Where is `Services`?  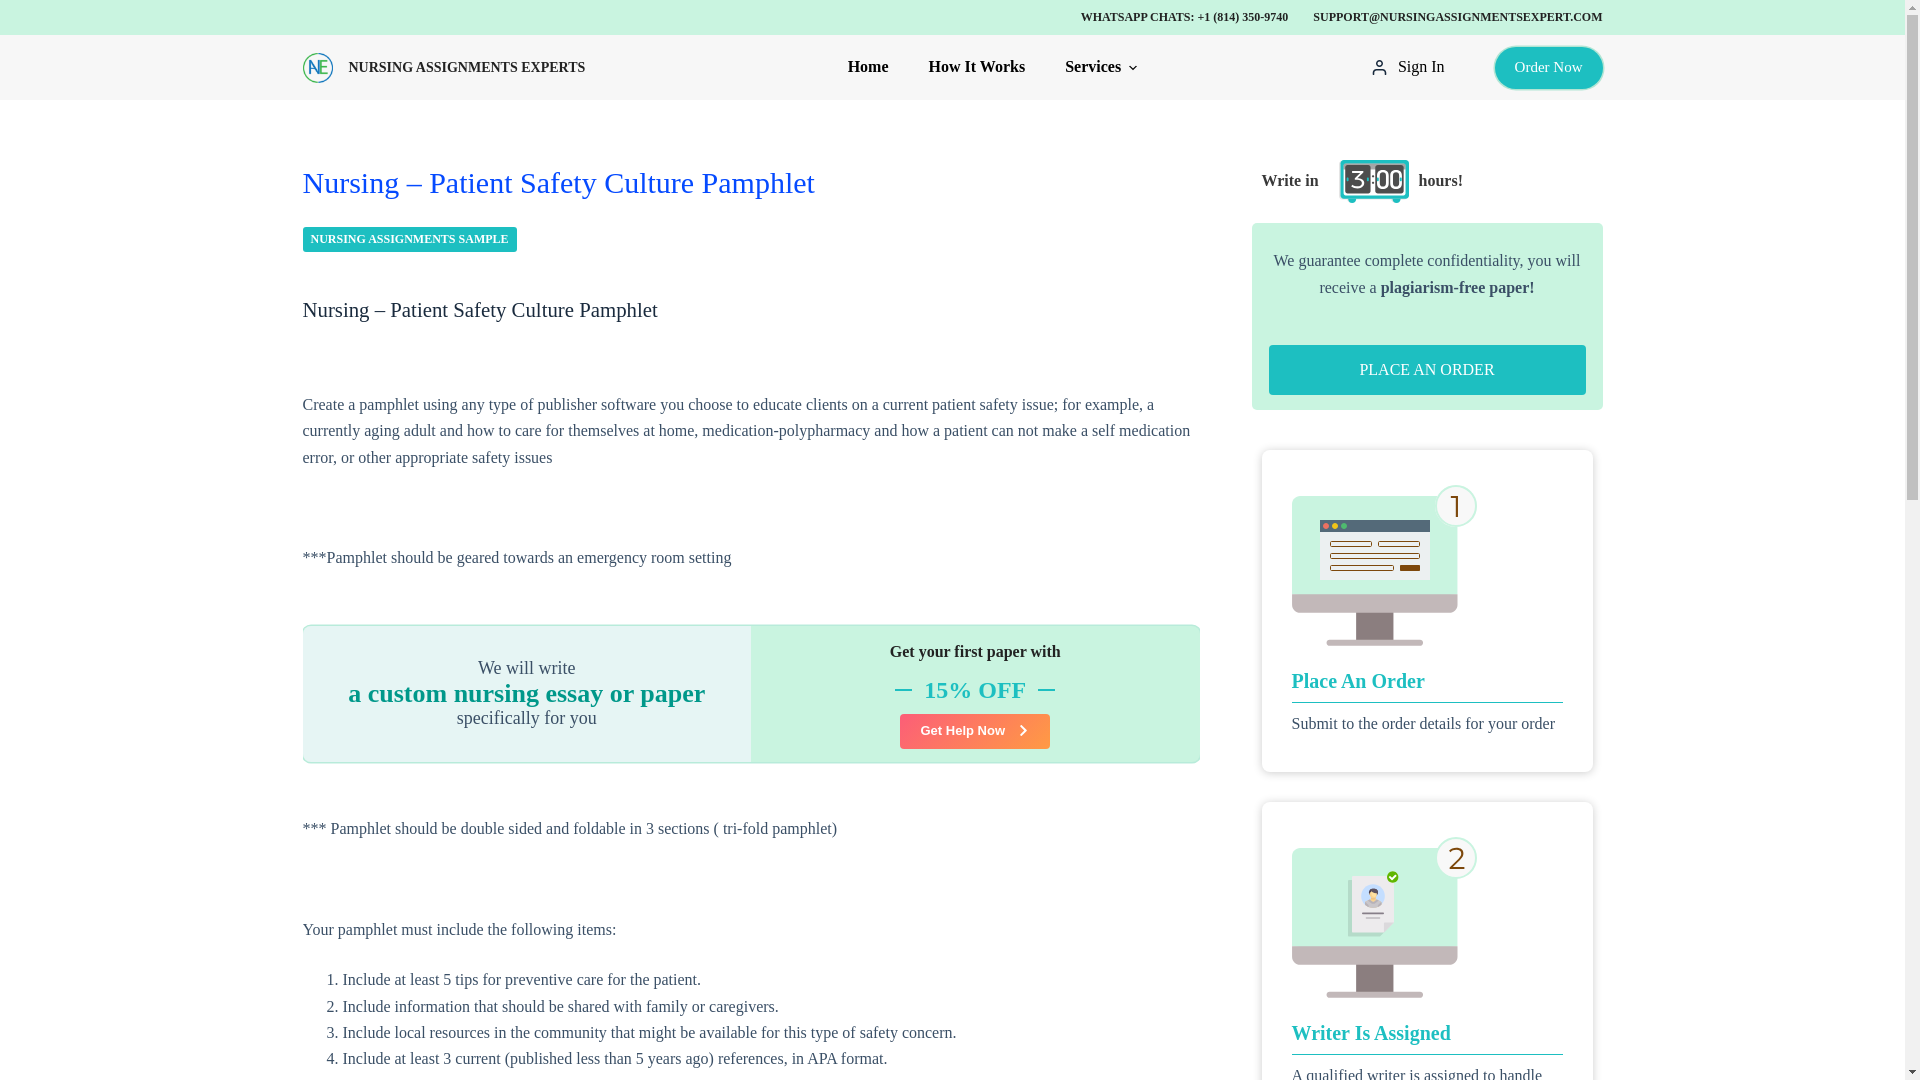 Services is located at coordinates (1090, 67).